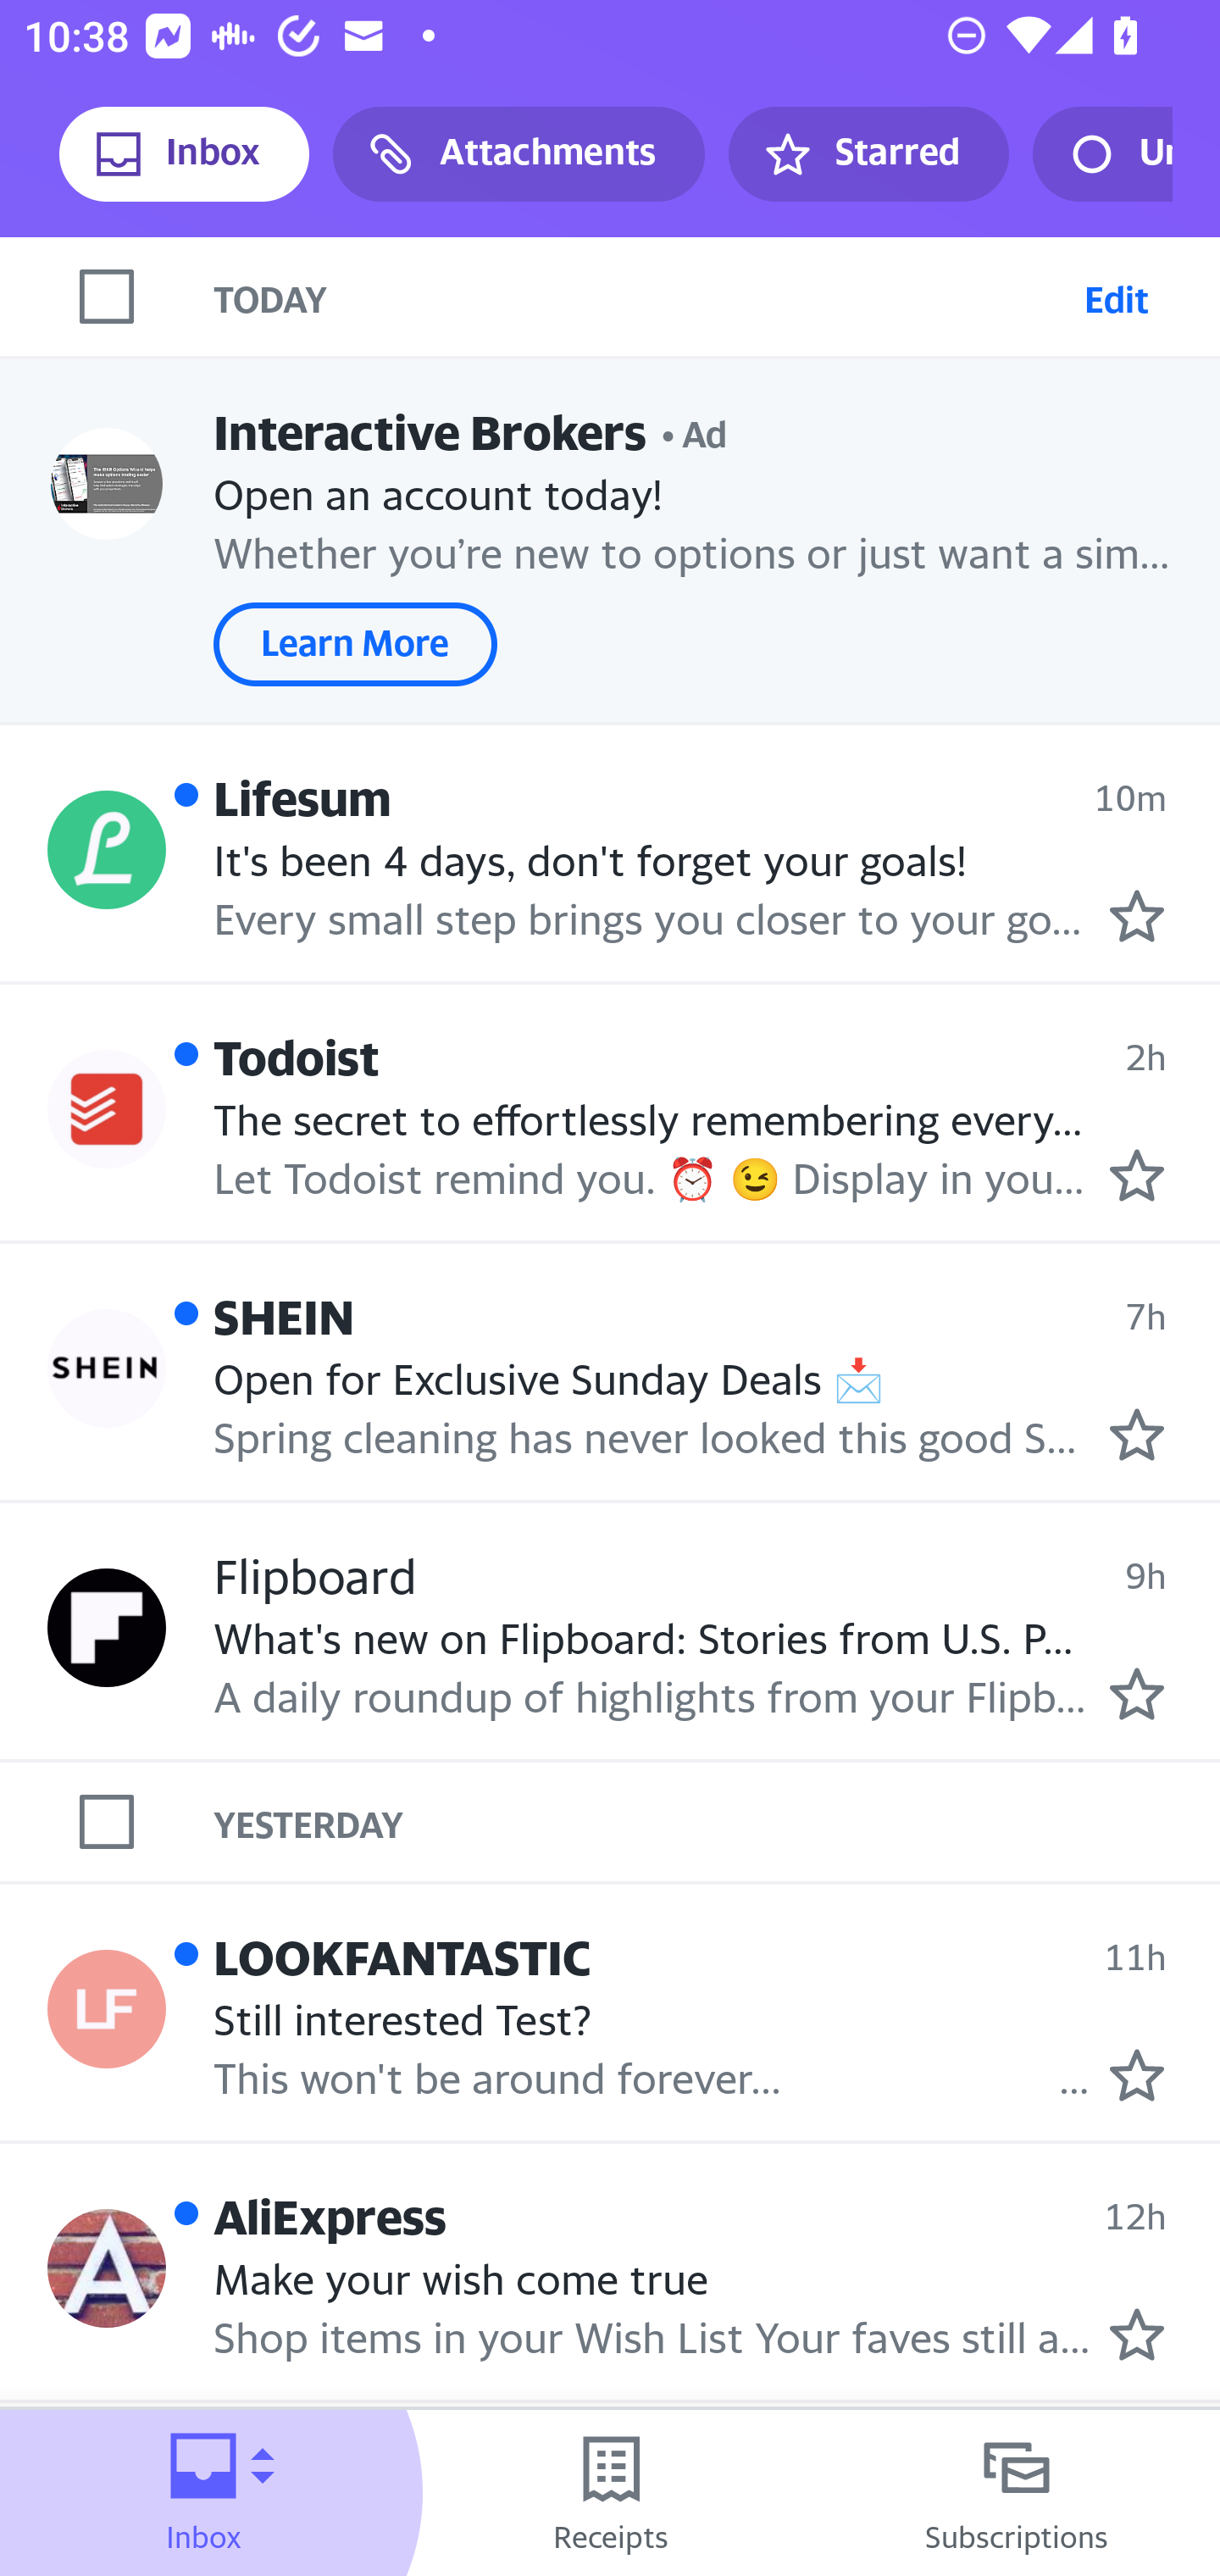  I want to click on Profile
Flipboard, so click(107, 1628).